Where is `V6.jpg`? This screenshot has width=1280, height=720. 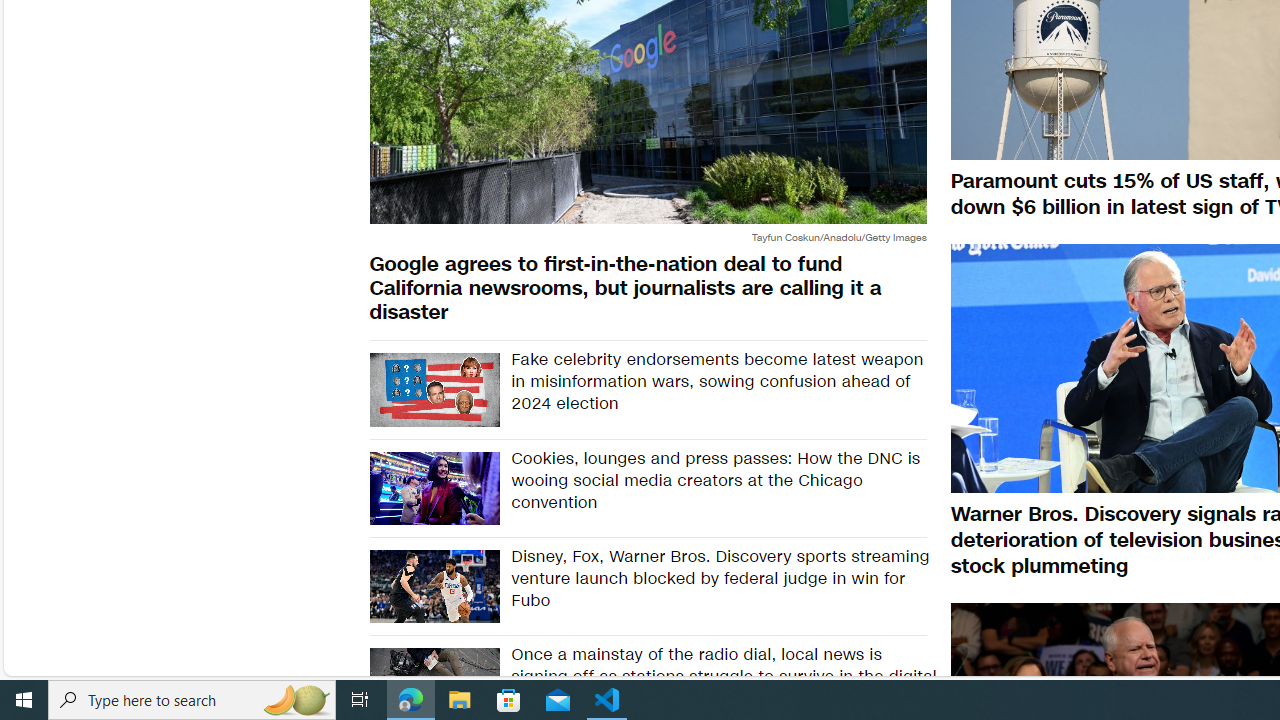 V6.jpg is located at coordinates (434, 389).